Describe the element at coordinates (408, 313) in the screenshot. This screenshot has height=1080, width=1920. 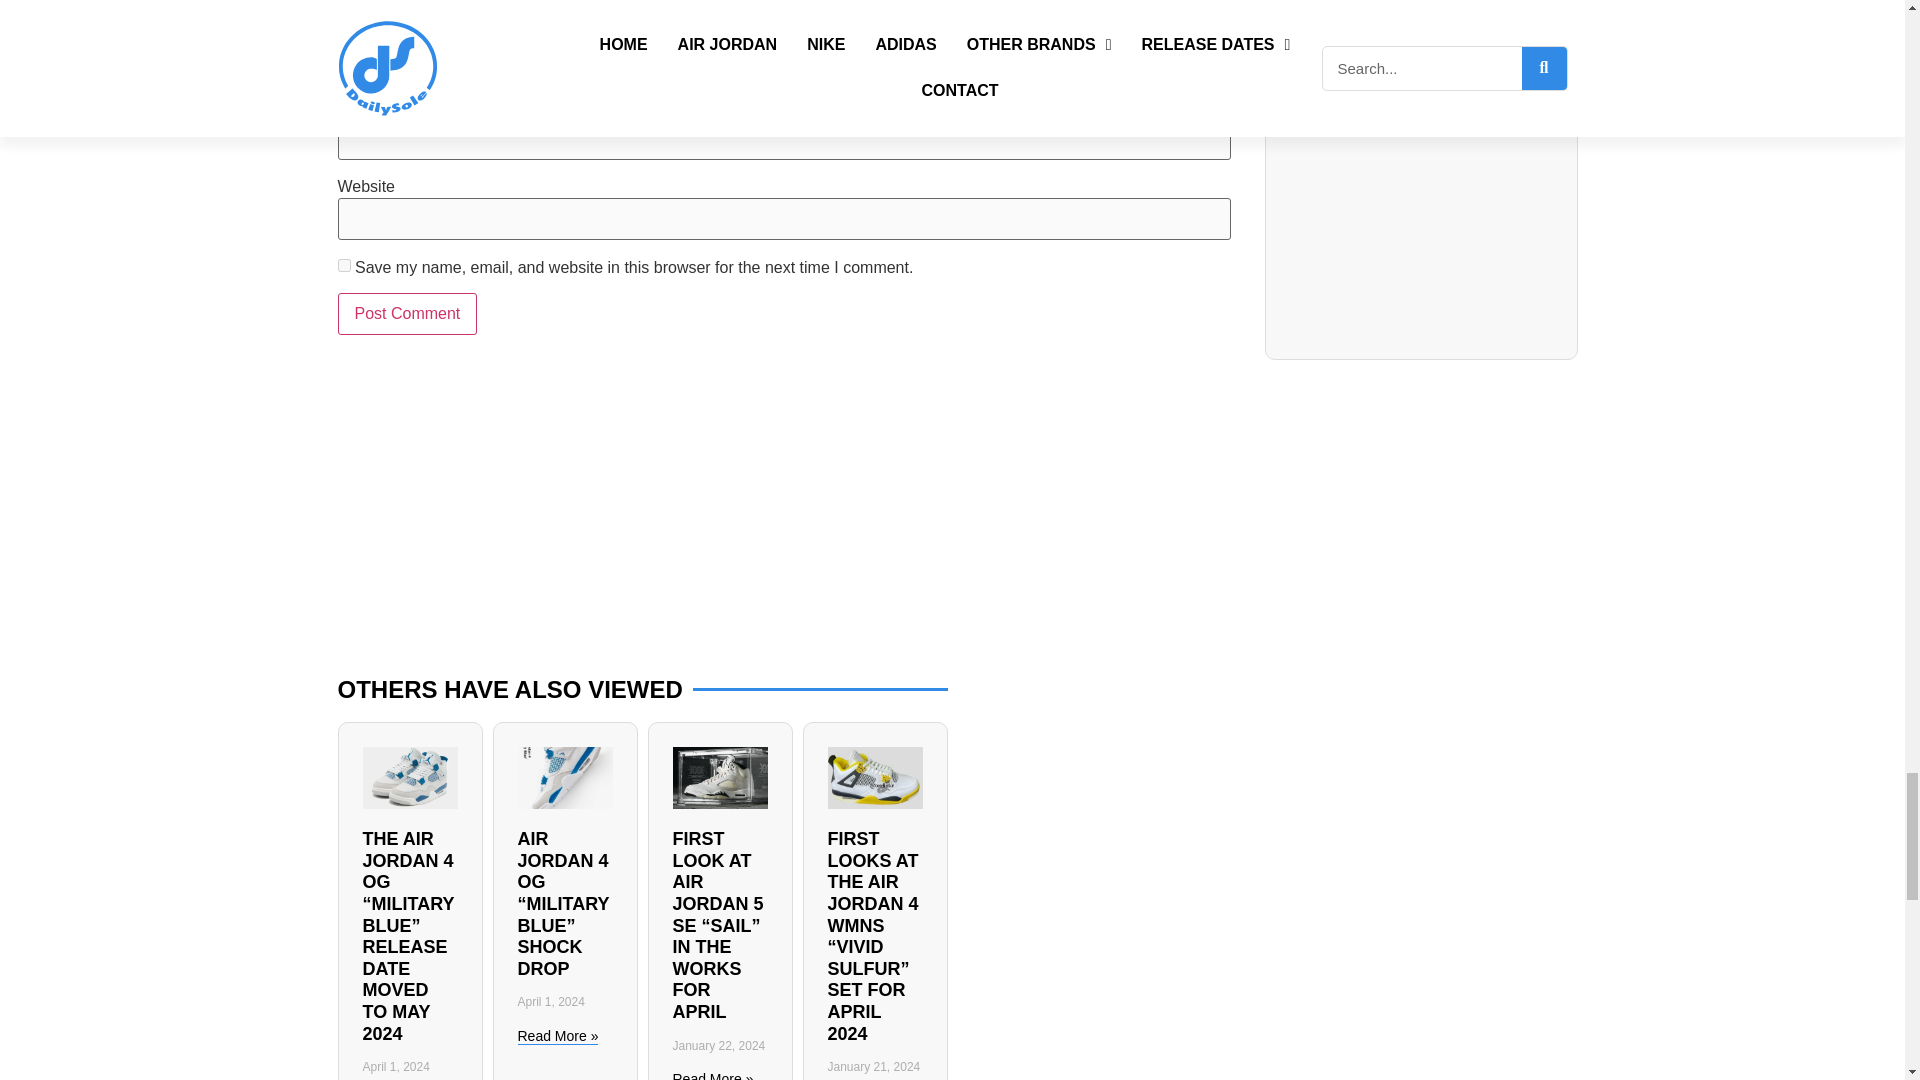
I see `Post Comment` at that location.